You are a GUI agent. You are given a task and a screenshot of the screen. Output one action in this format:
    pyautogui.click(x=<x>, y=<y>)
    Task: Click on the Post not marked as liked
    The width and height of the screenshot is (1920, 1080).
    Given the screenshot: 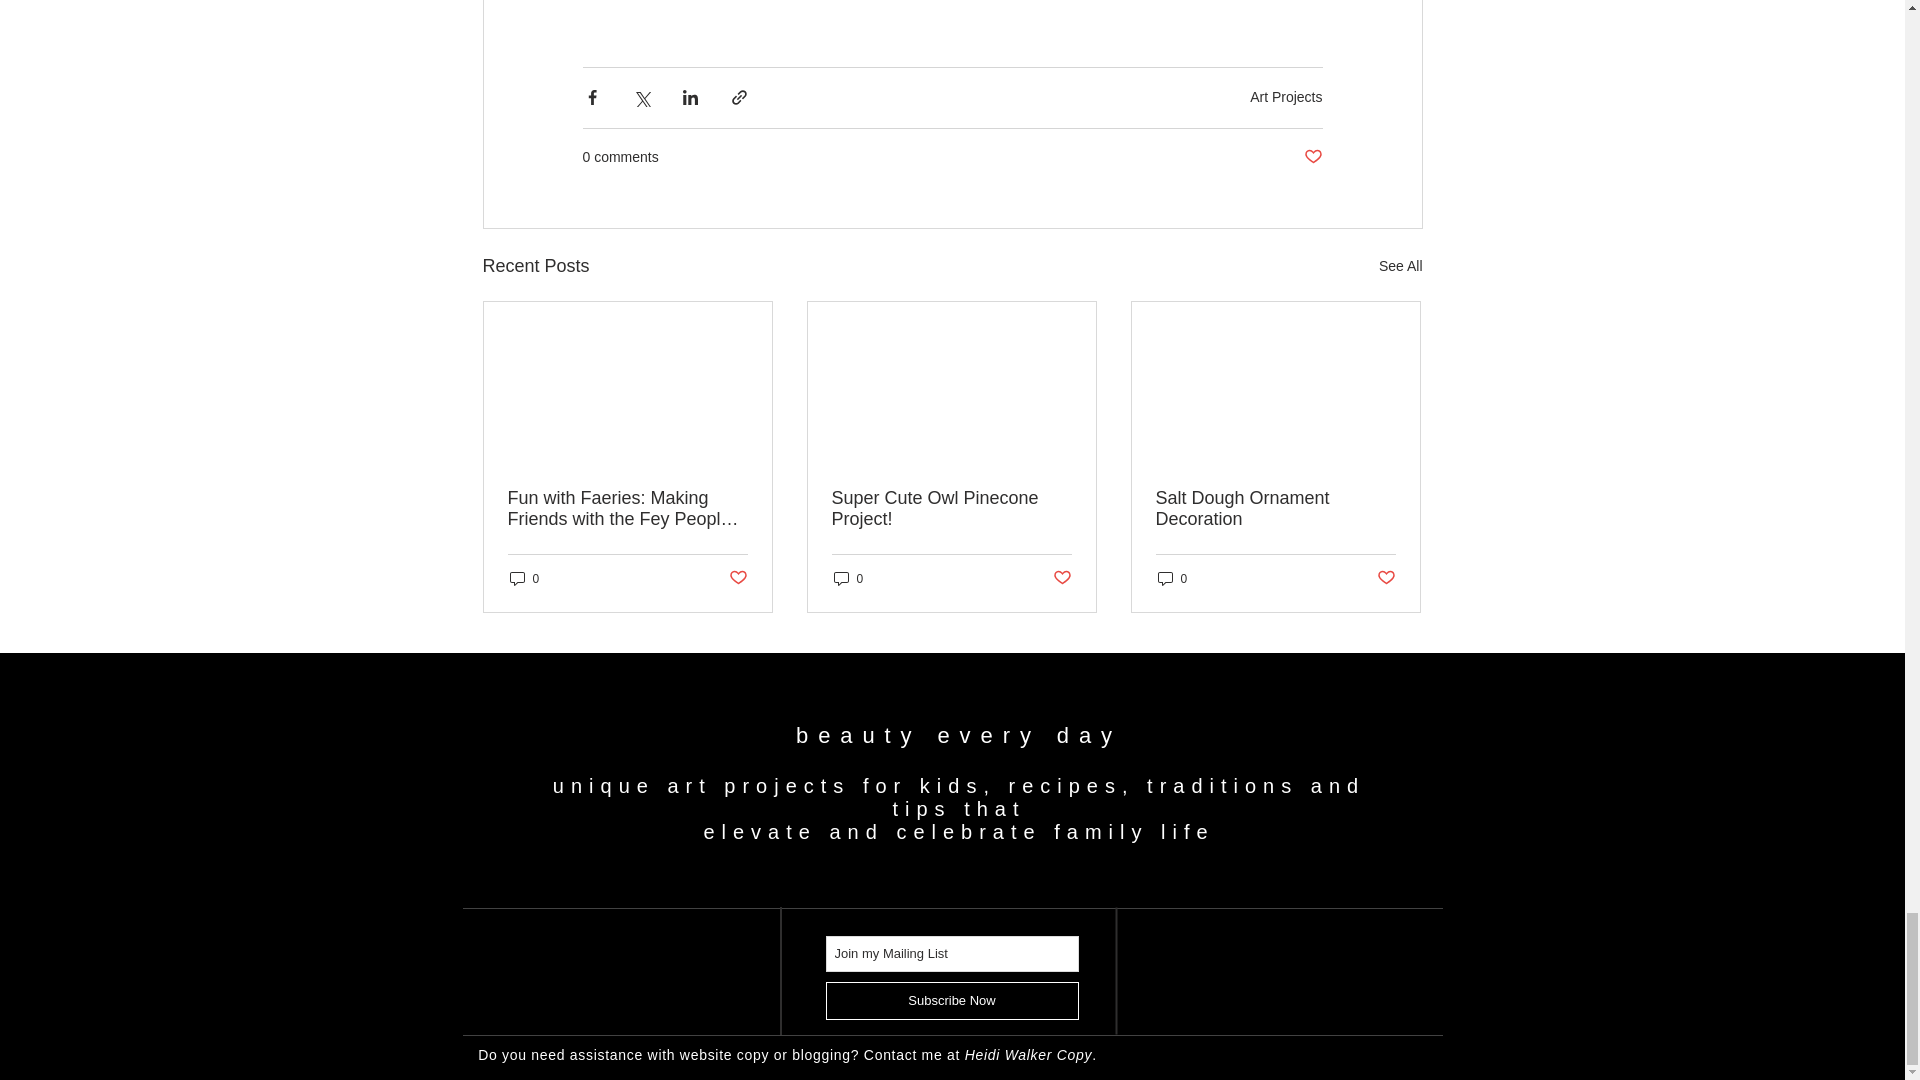 What is the action you would take?
    pyautogui.click(x=1312, y=157)
    